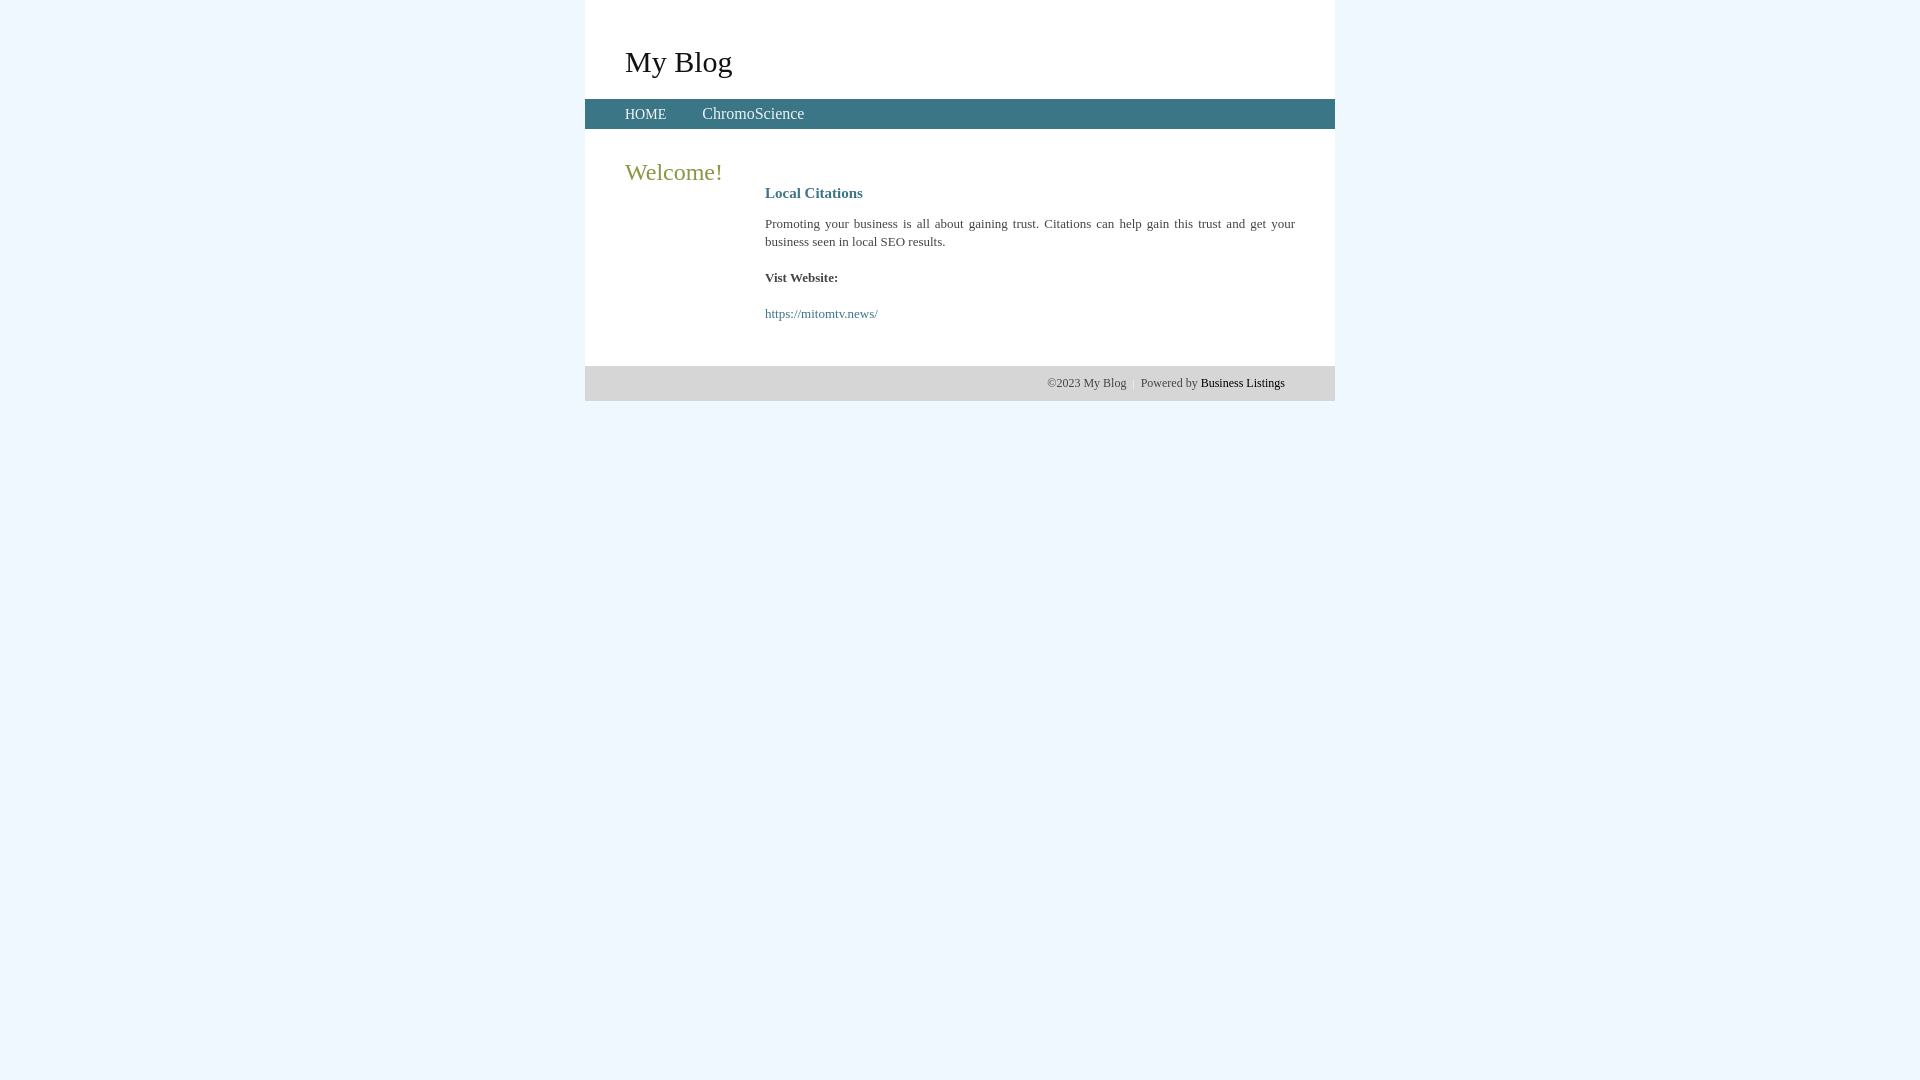 Image resolution: width=1920 pixels, height=1080 pixels. Describe the element at coordinates (1243, 383) in the screenshot. I see `Business Listings` at that location.